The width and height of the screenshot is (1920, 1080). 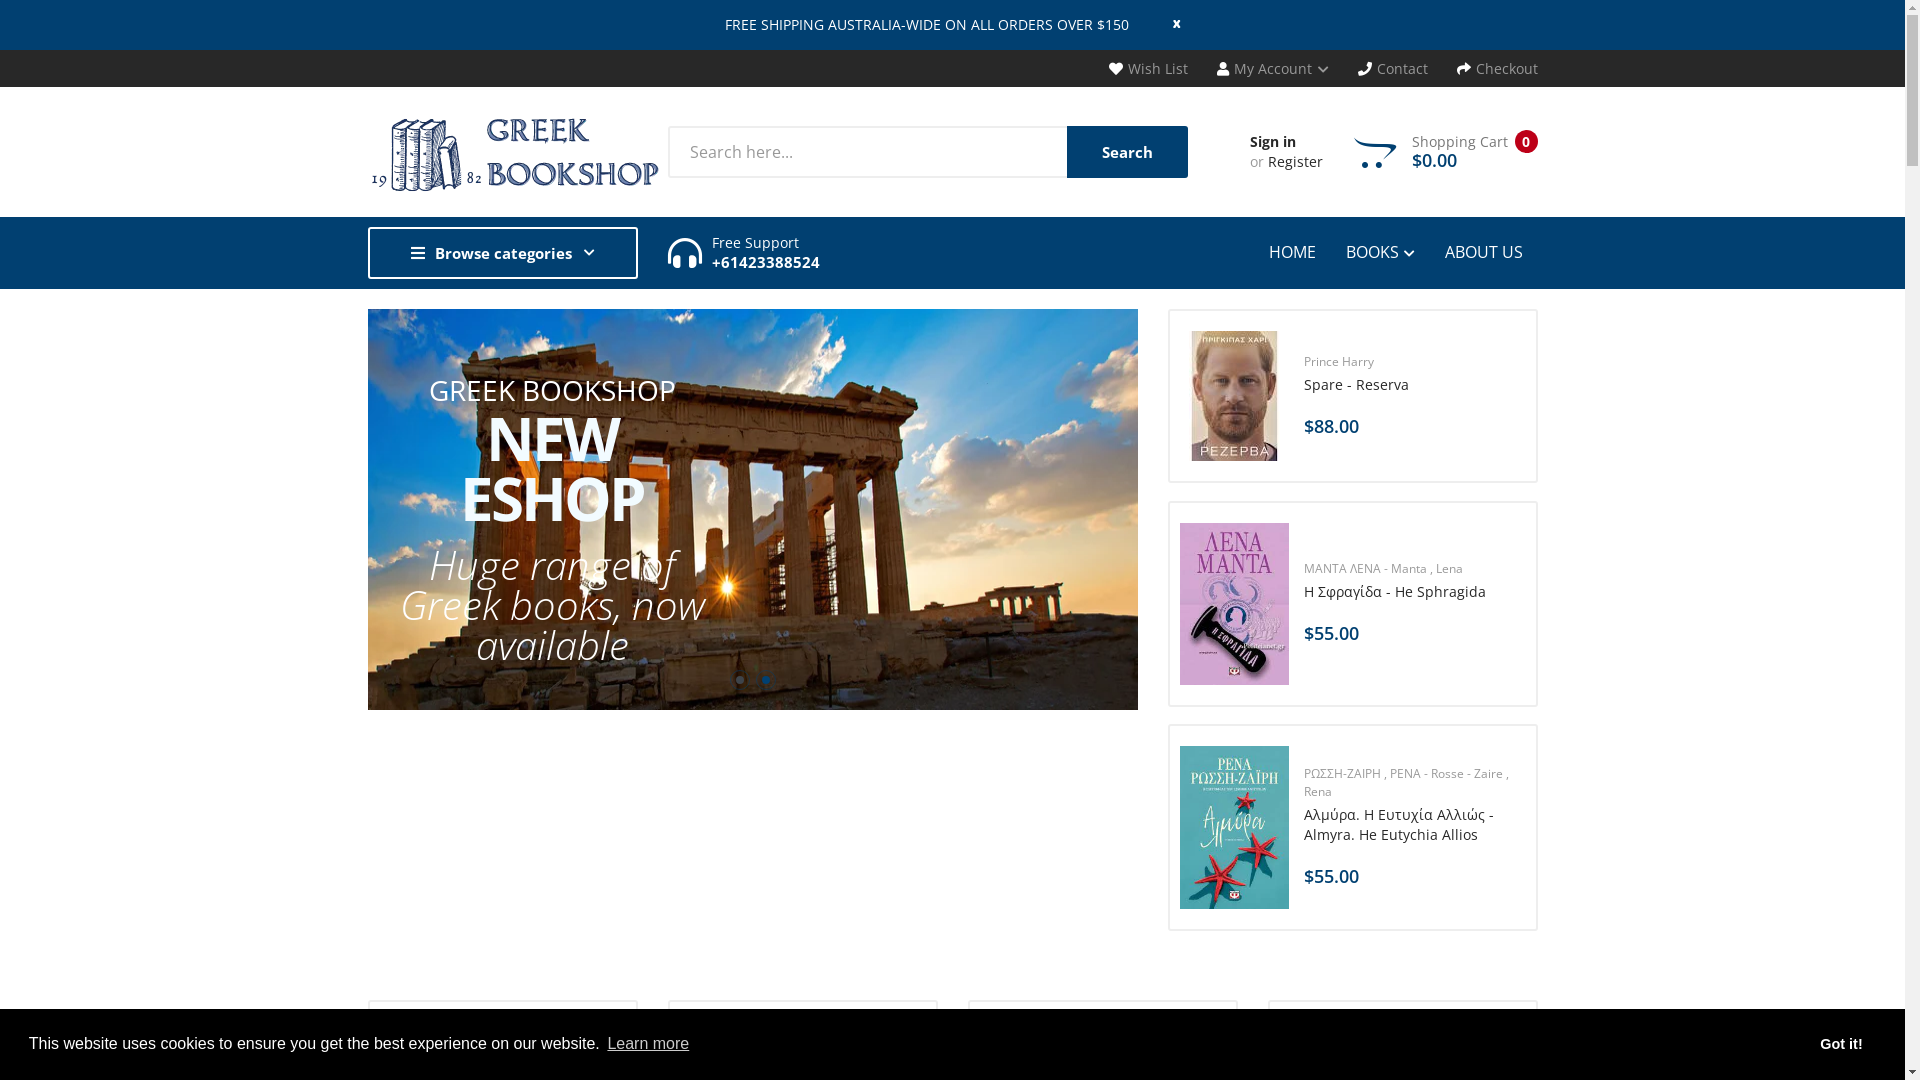 I want to click on x, so click(x=1156, y=22).